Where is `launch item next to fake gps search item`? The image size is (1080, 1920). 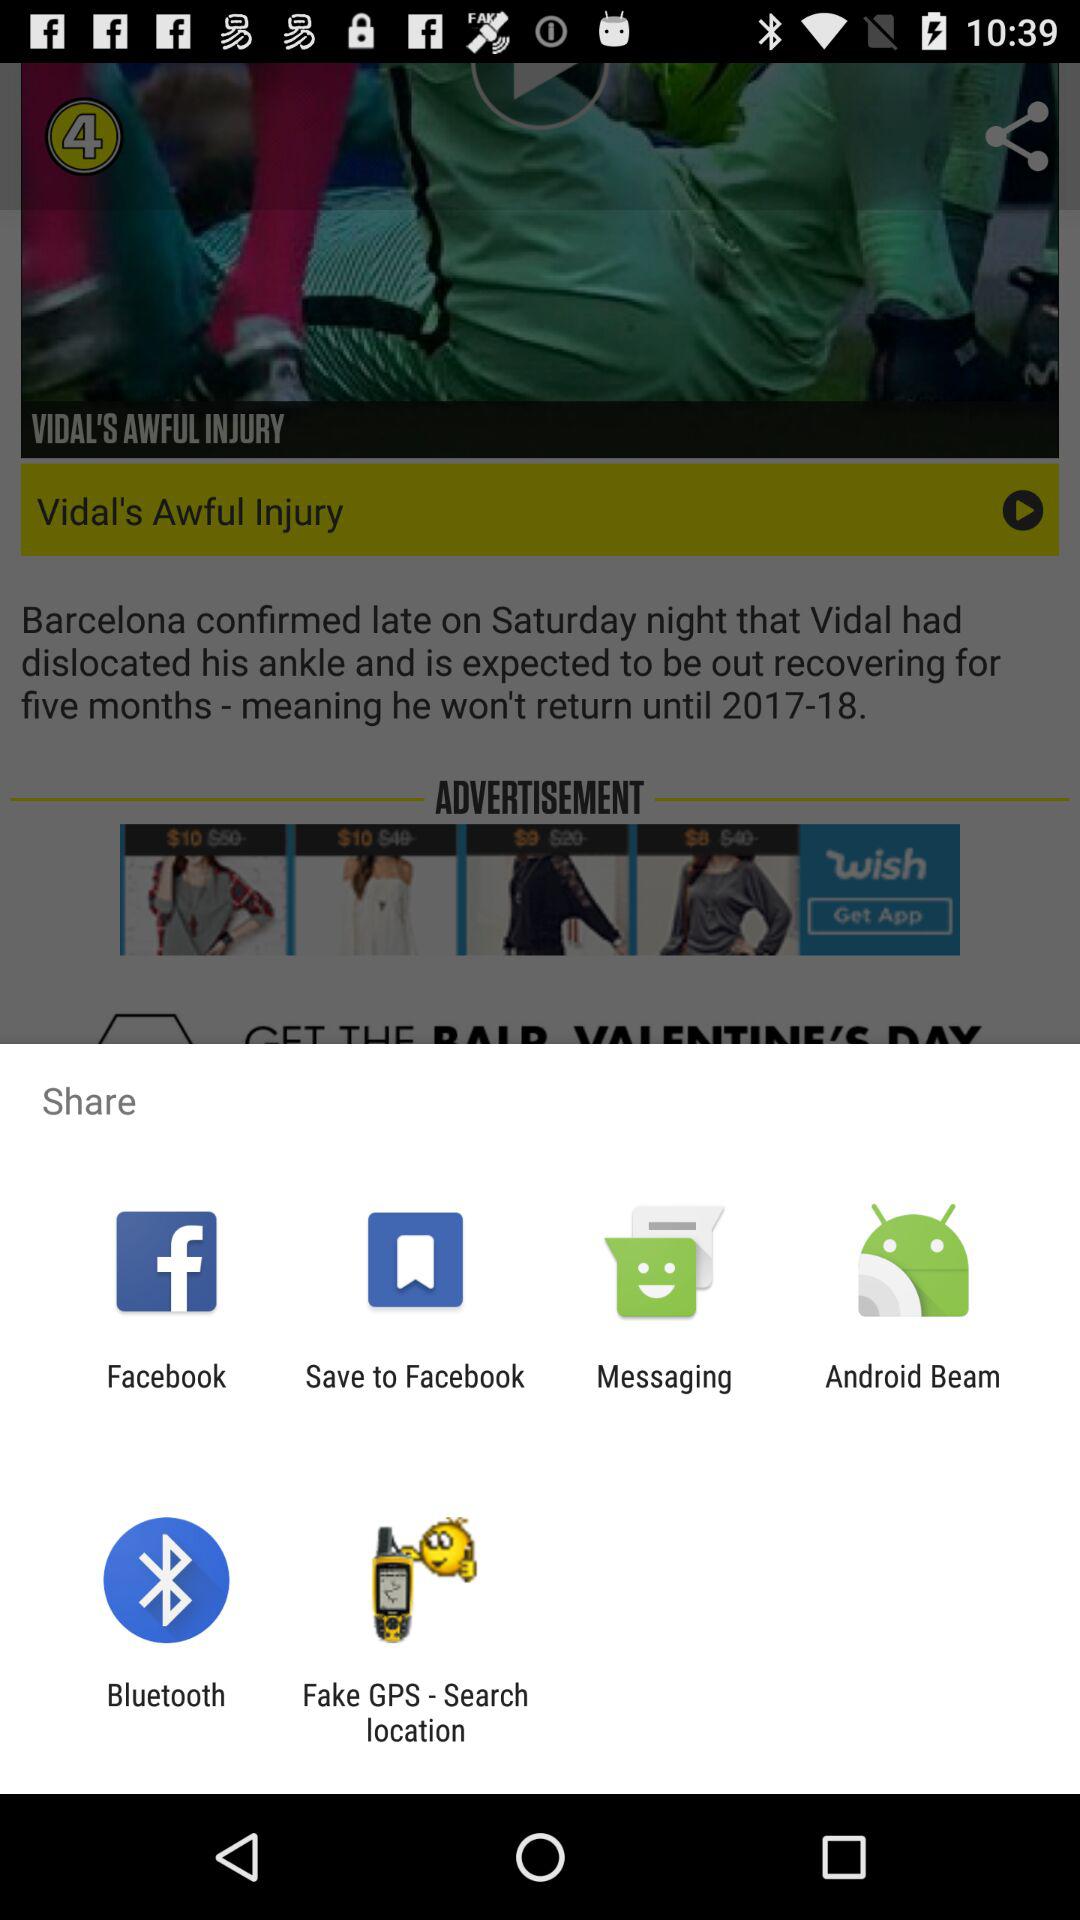
launch item next to fake gps search item is located at coordinates (166, 1712).